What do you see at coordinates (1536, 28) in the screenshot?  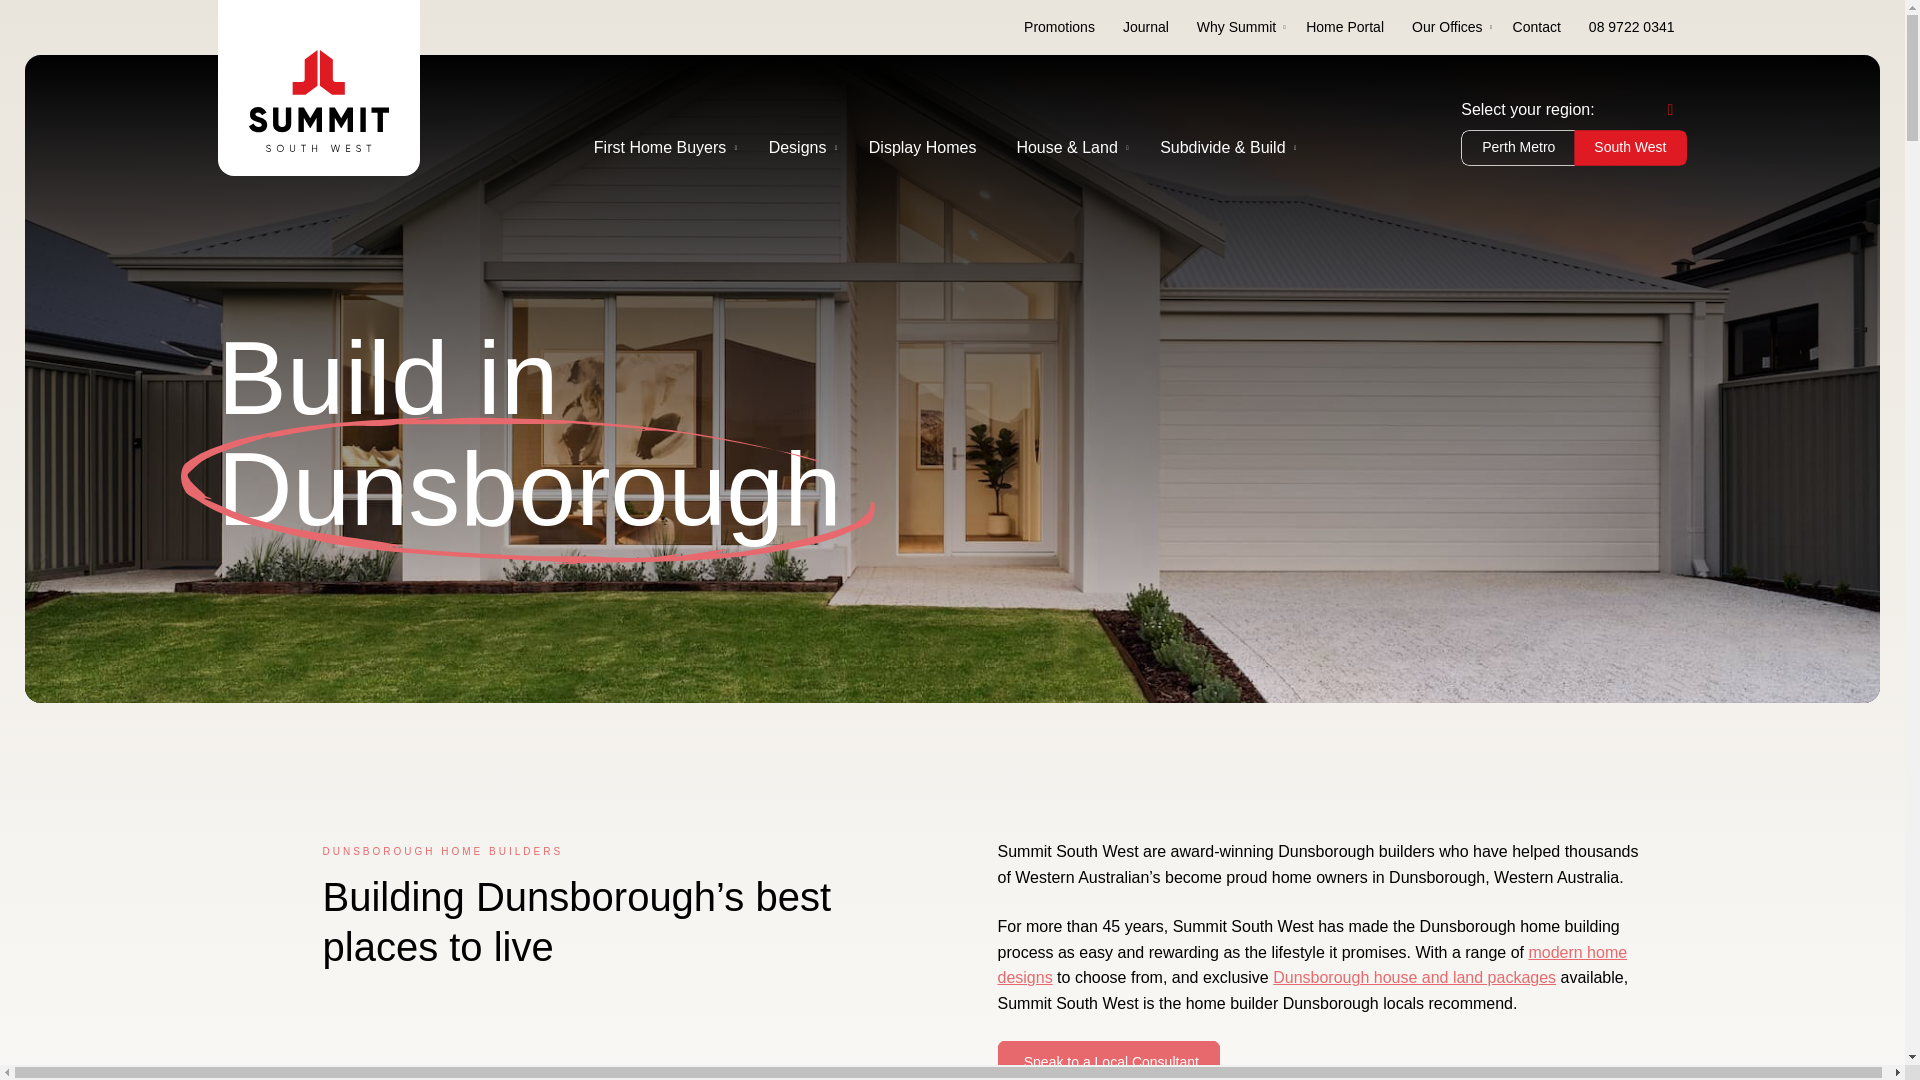 I see `Contact` at bounding box center [1536, 28].